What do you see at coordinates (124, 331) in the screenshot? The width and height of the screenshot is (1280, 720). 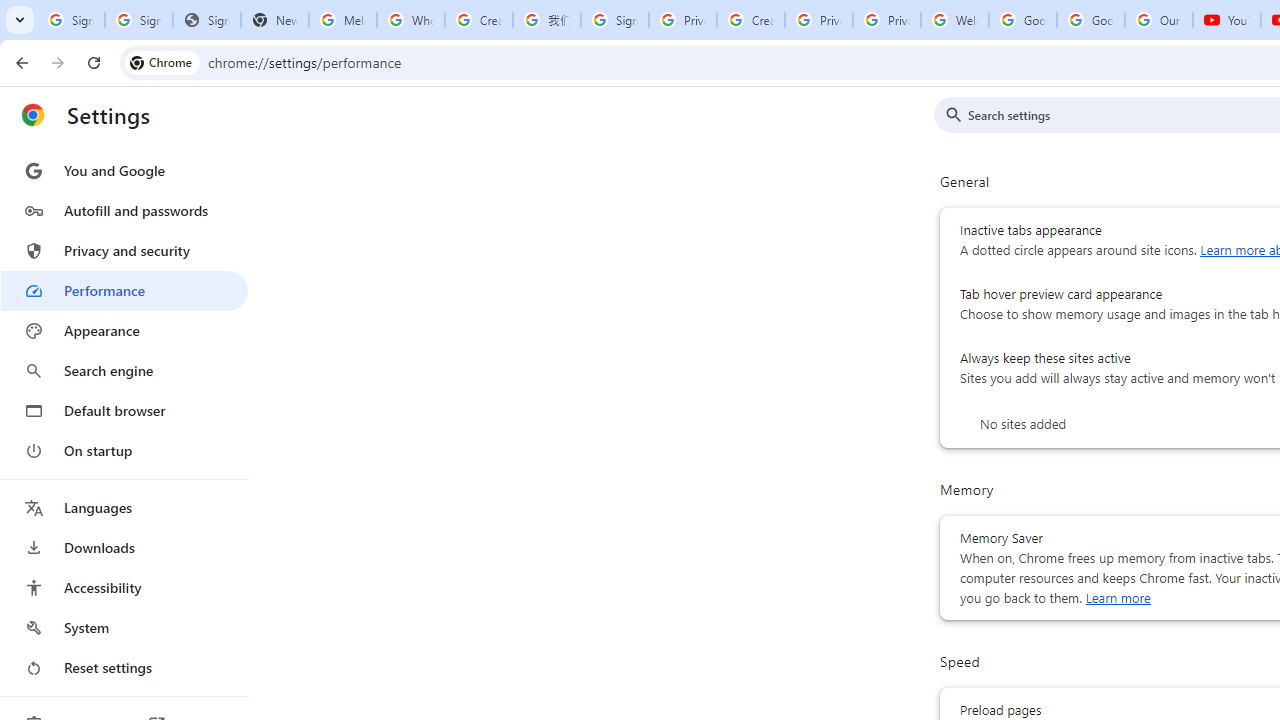 I see `Appearance` at bounding box center [124, 331].